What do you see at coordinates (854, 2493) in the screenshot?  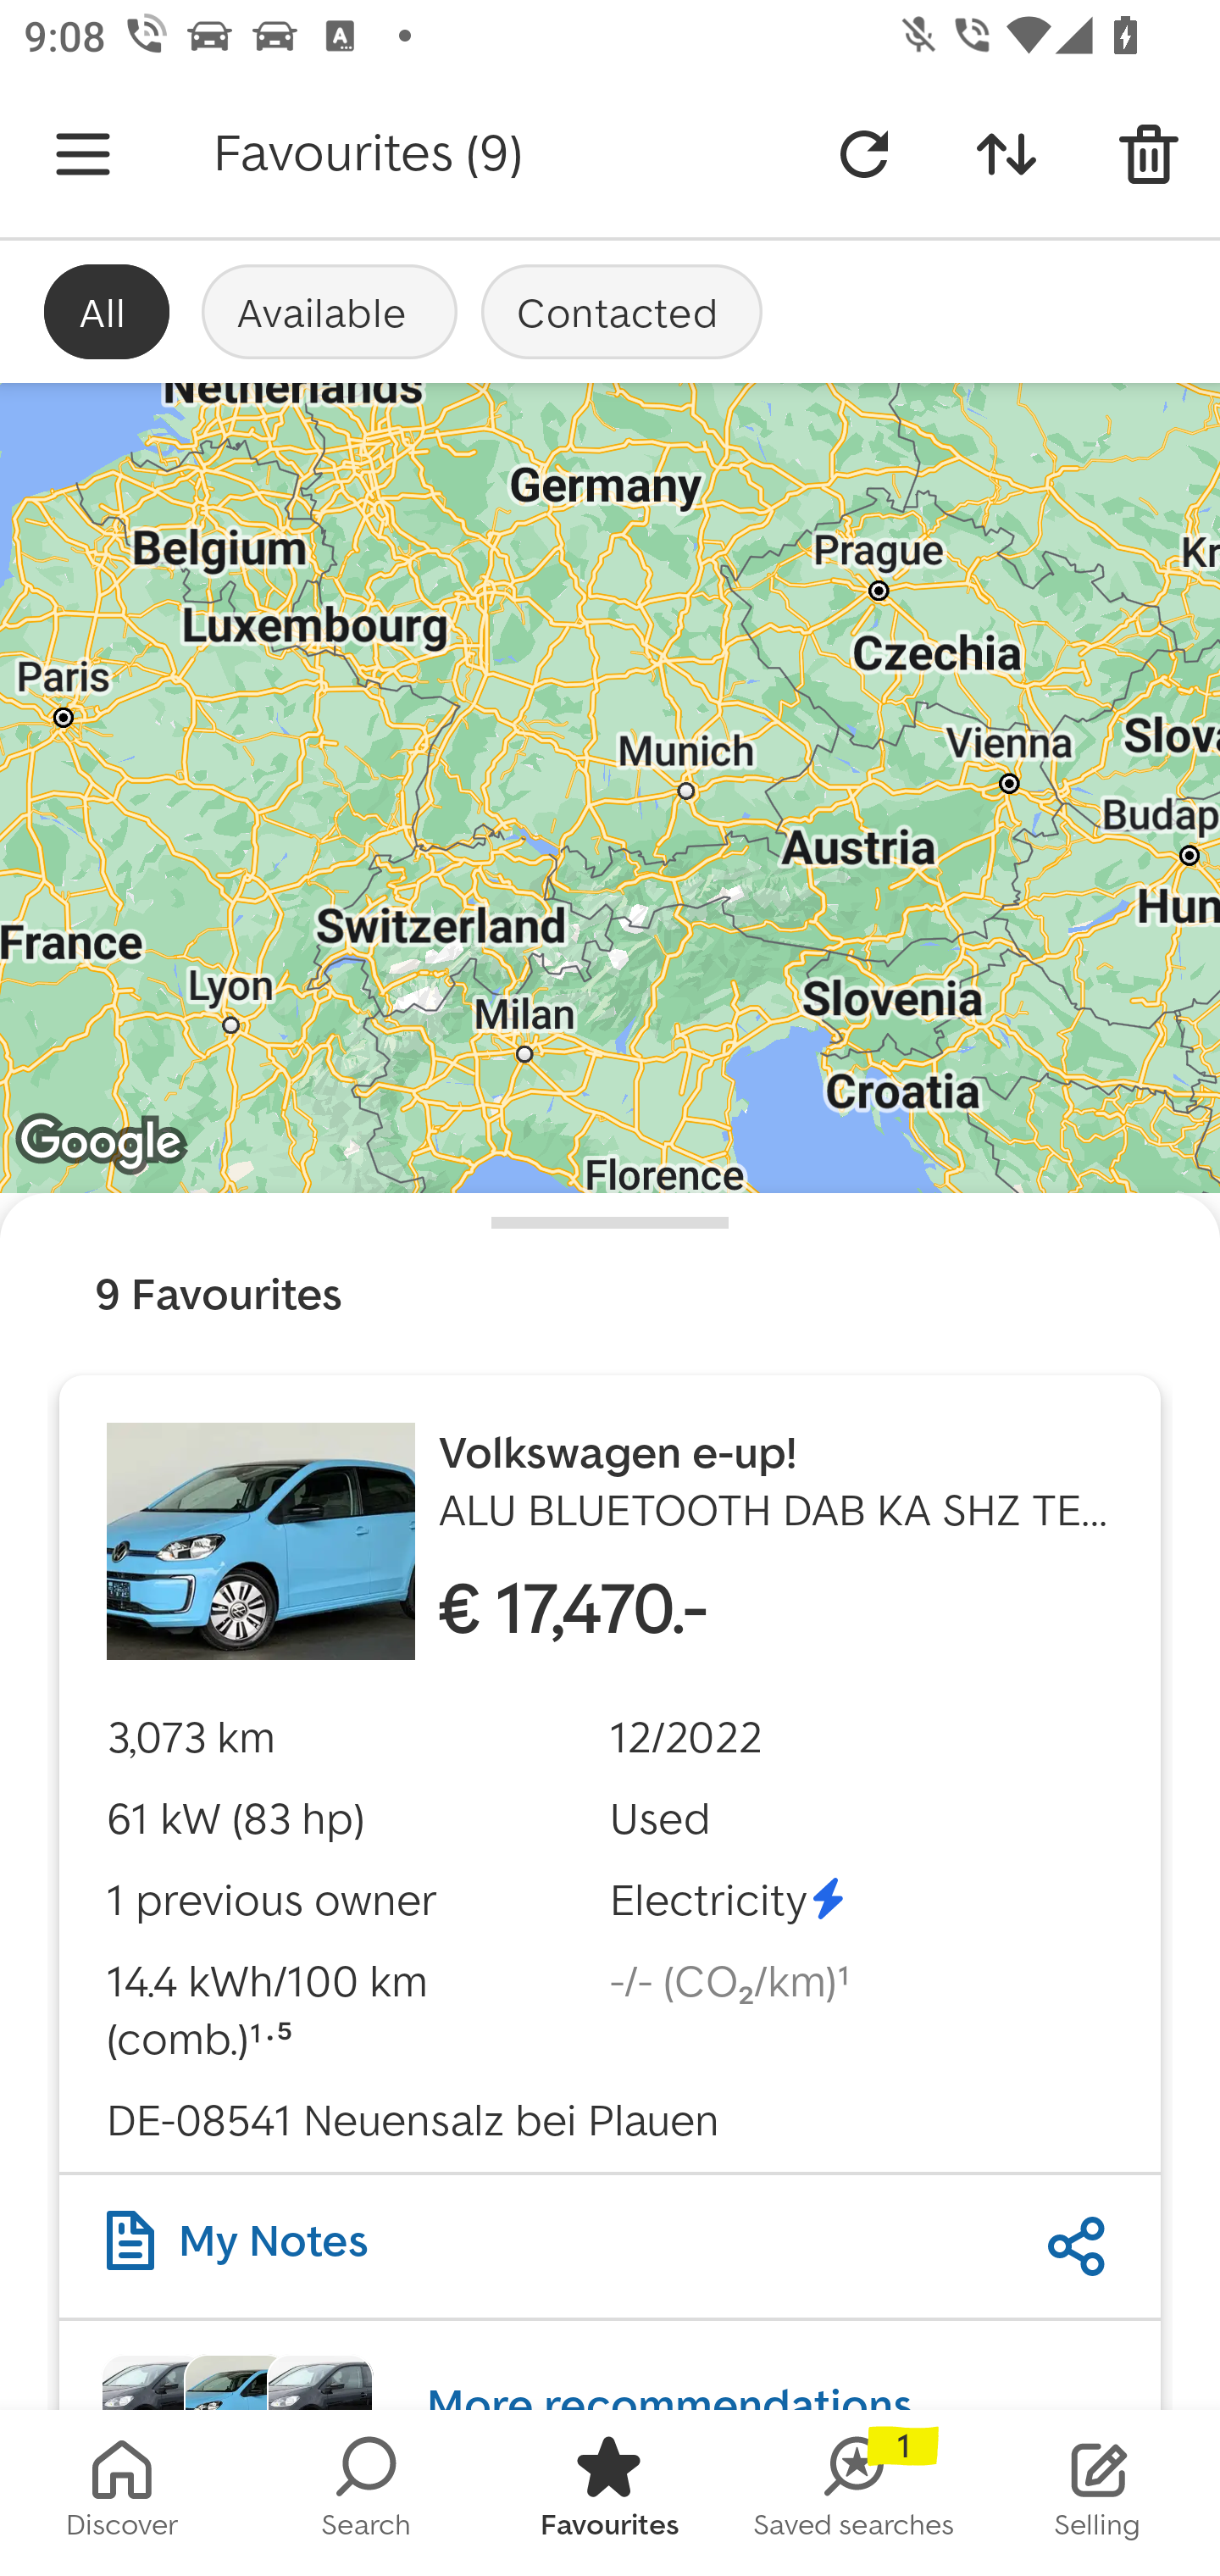 I see `SAVED_SEARCHES Saved searches 1` at bounding box center [854, 2493].